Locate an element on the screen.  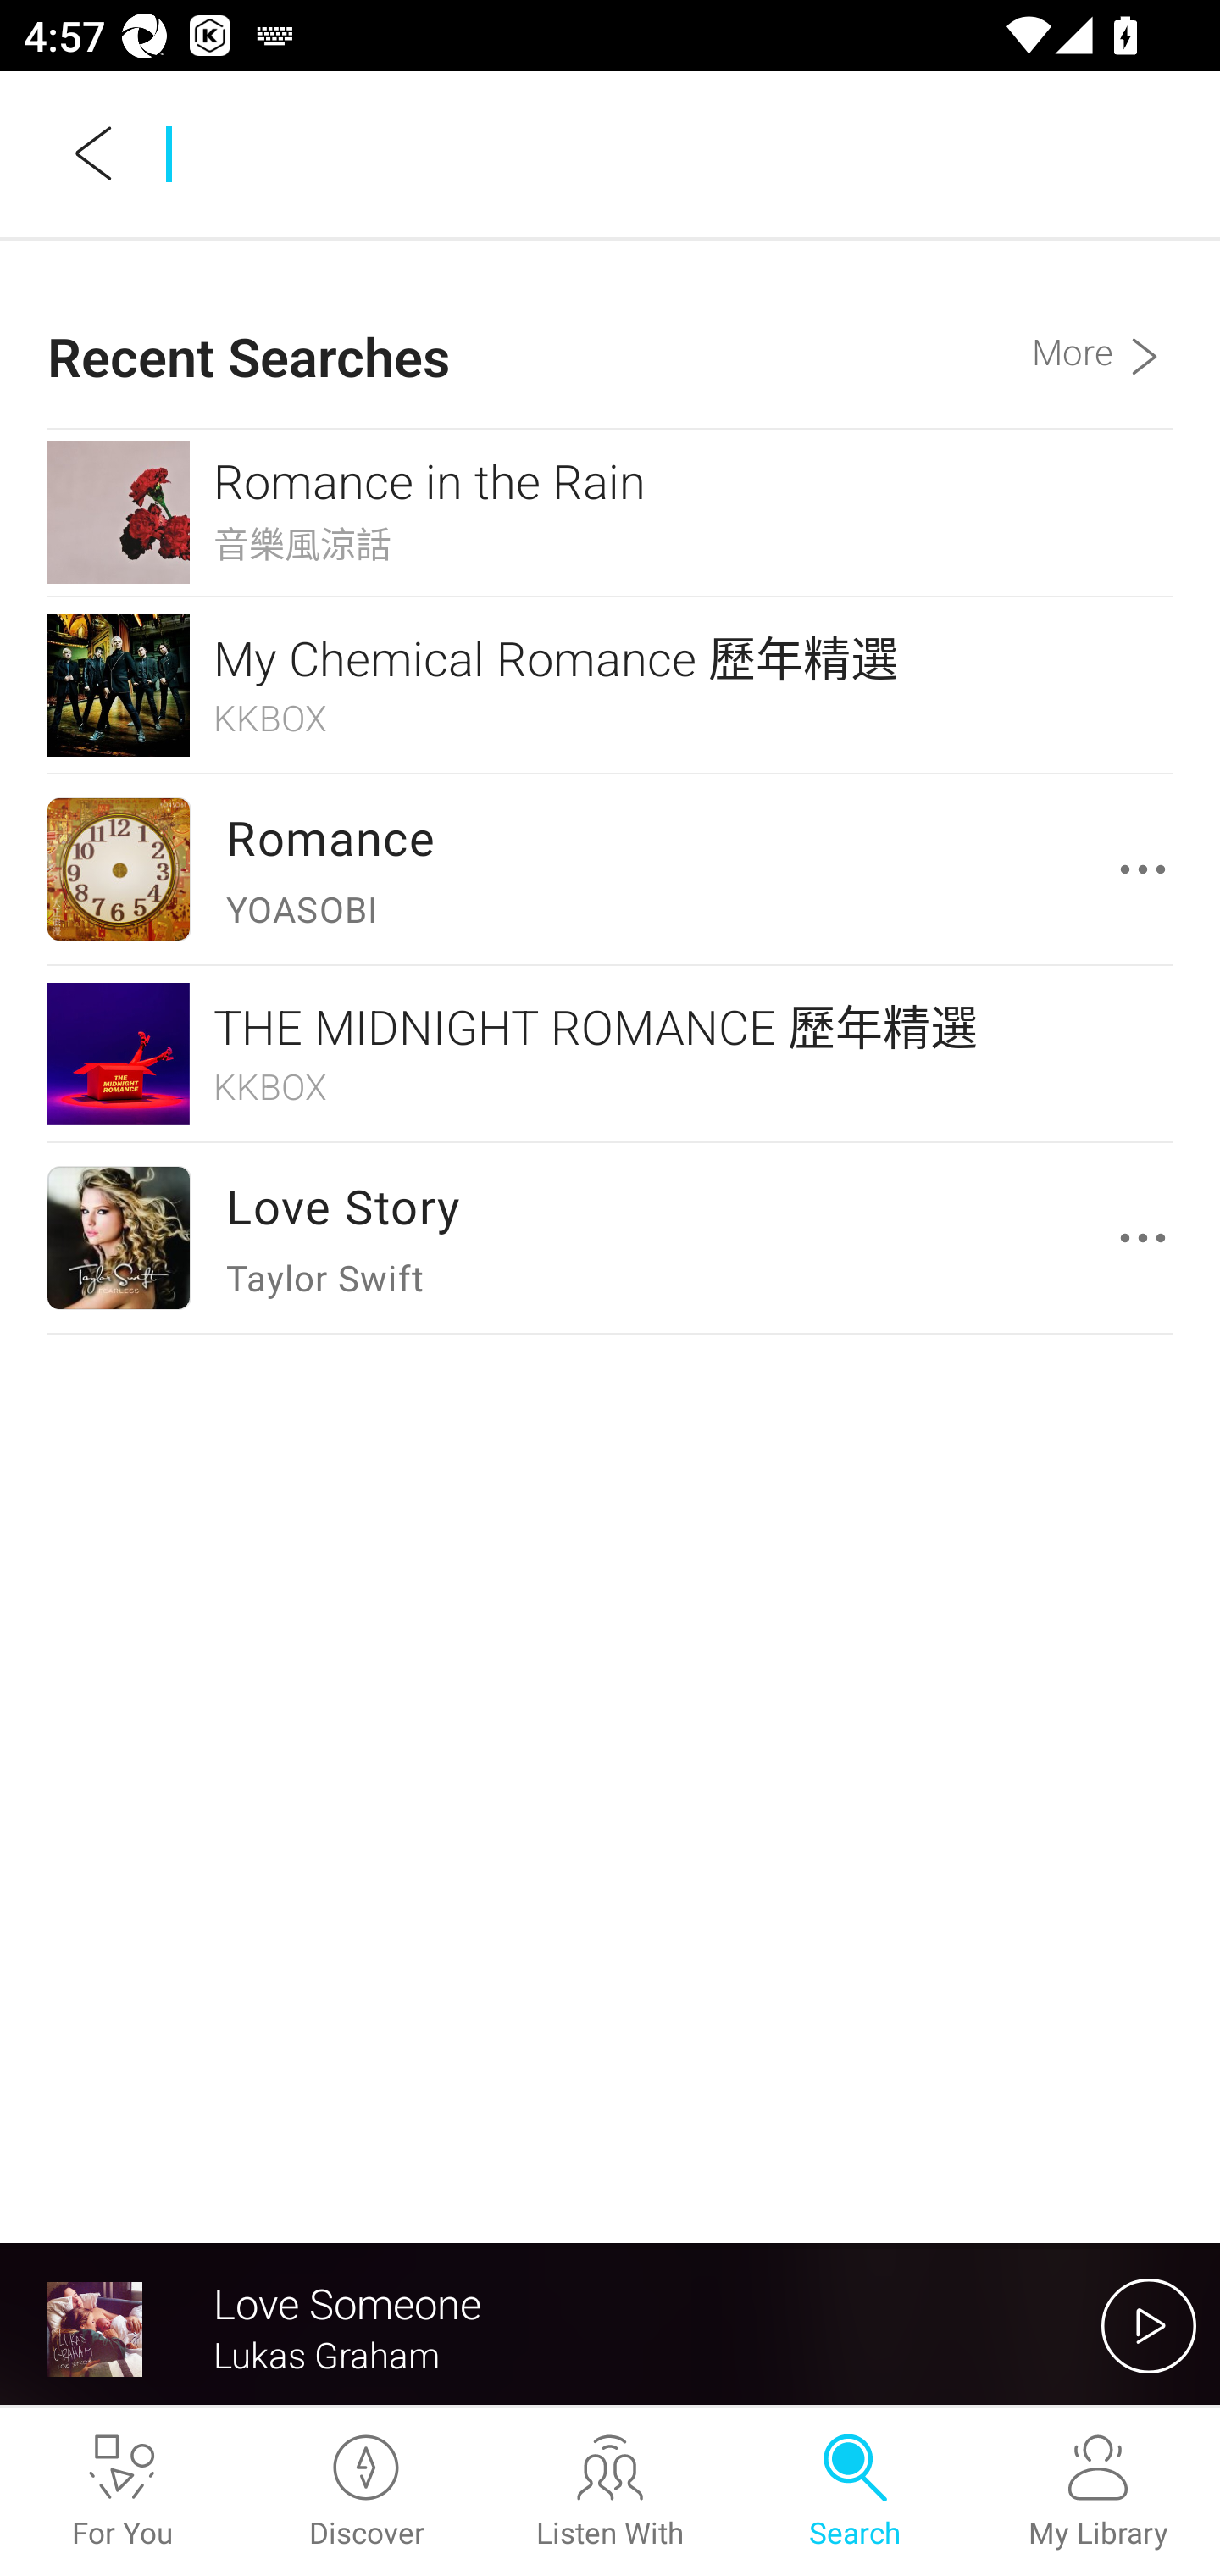
Back,outside of the list is located at coordinates (95, 153).